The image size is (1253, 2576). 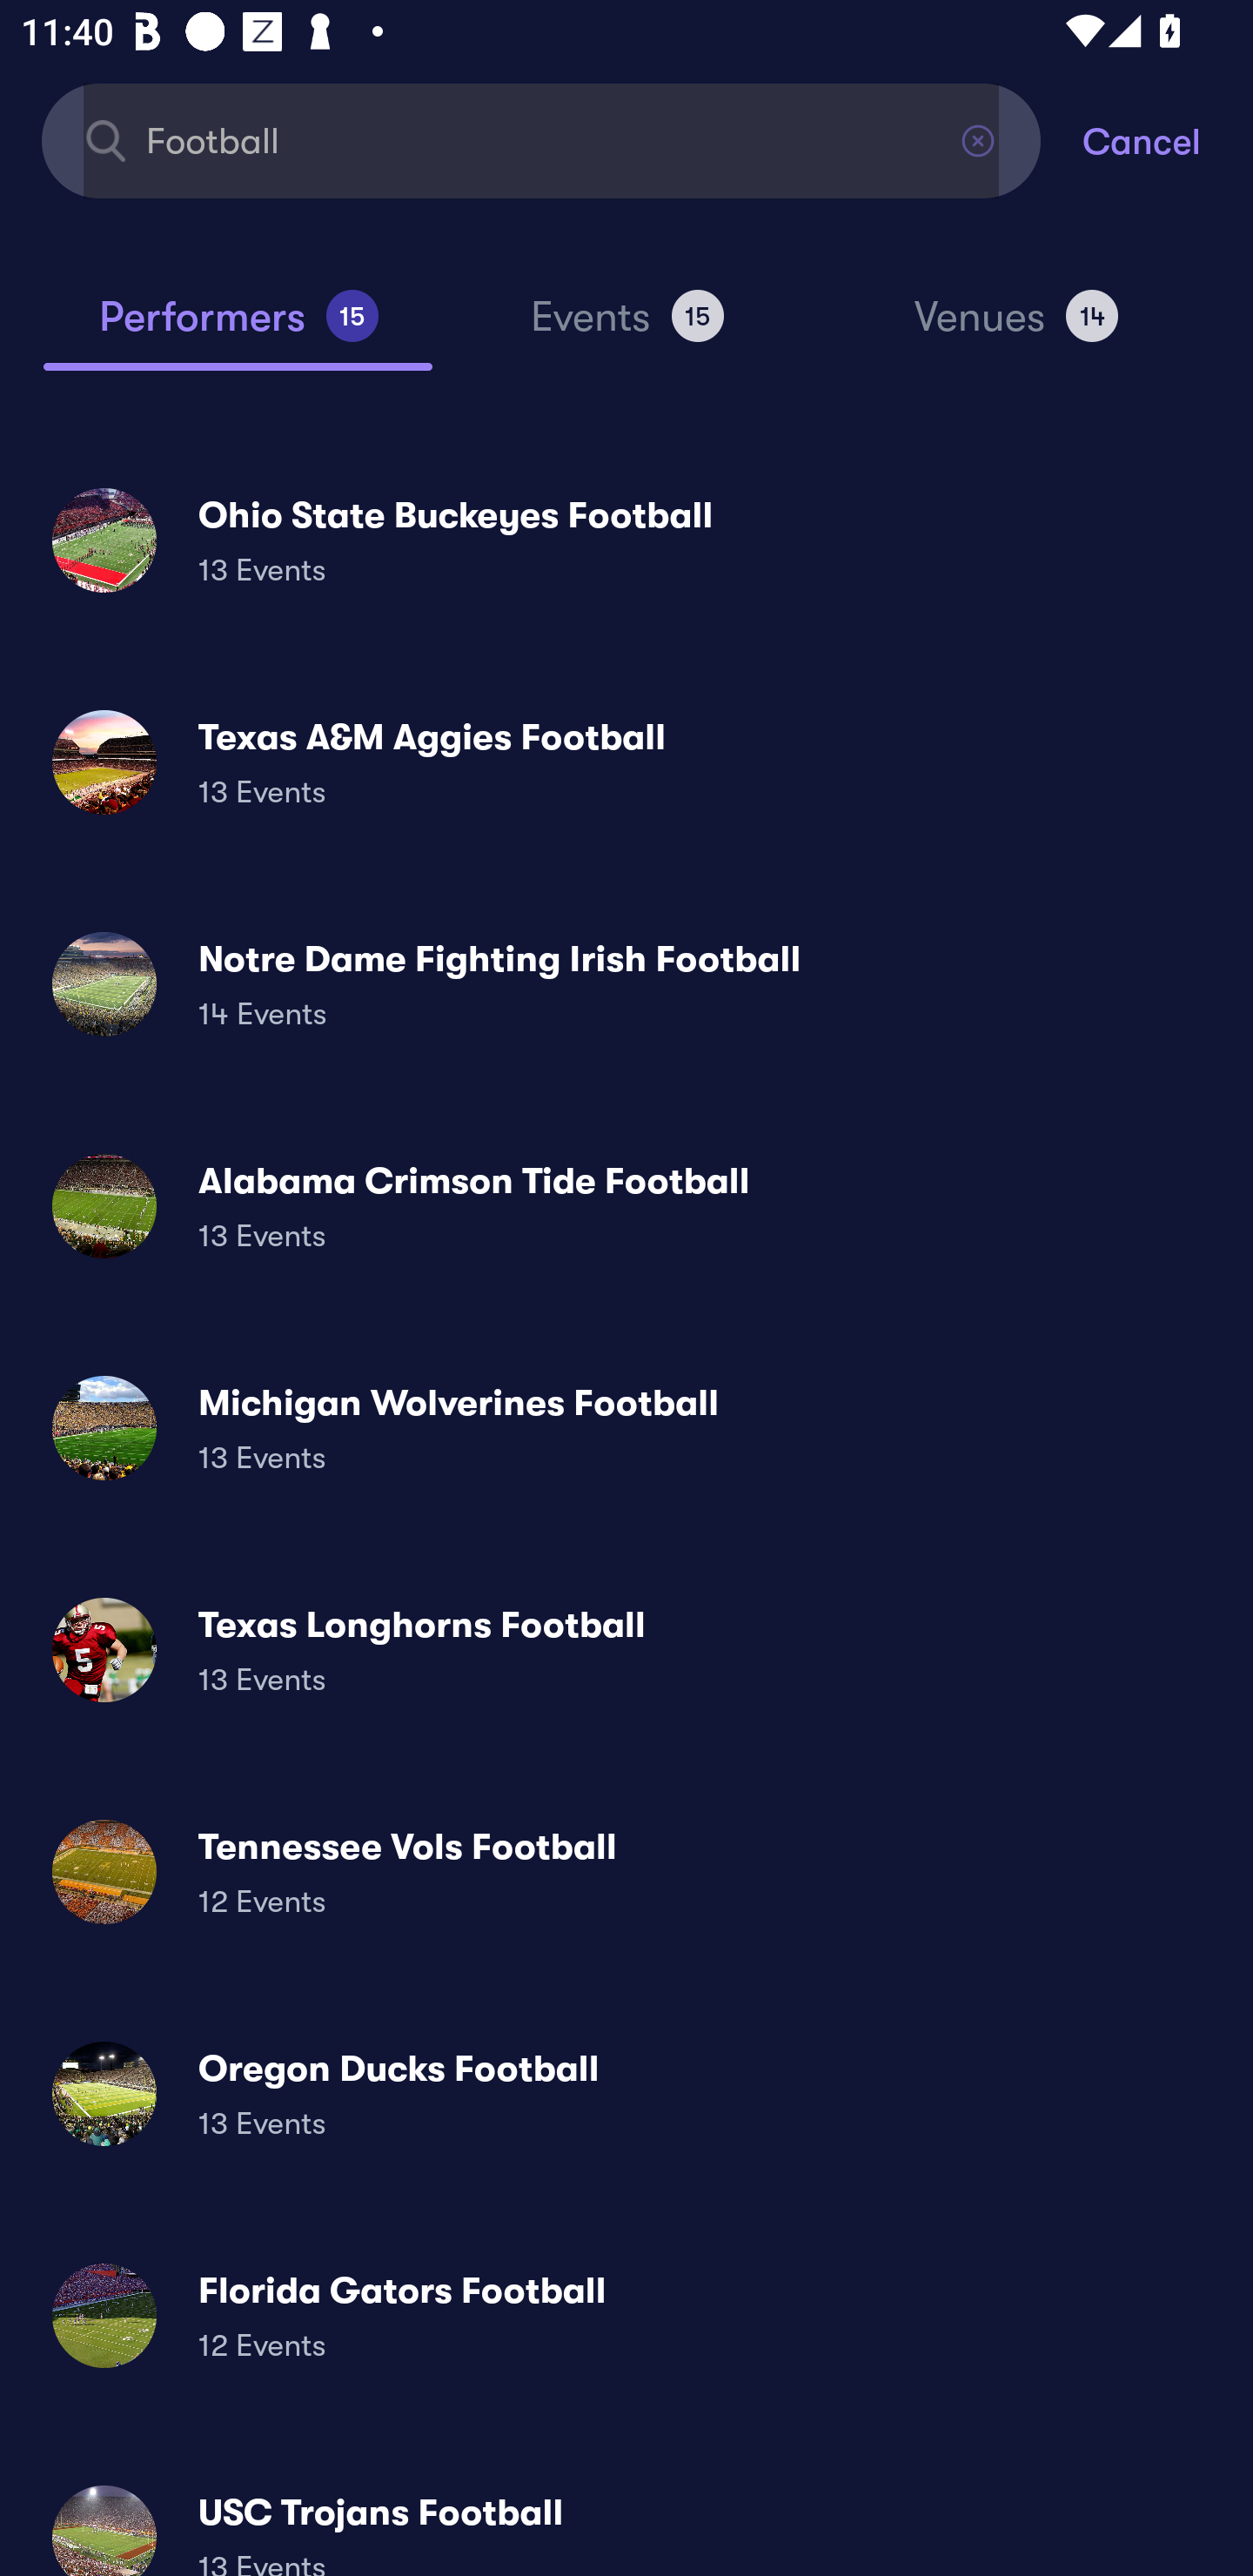 What do you see at coordinates (626, 762) in the screenshot?
I see `Texas A&M Aggies Football 13 Events` at bounding box center [626, 762].